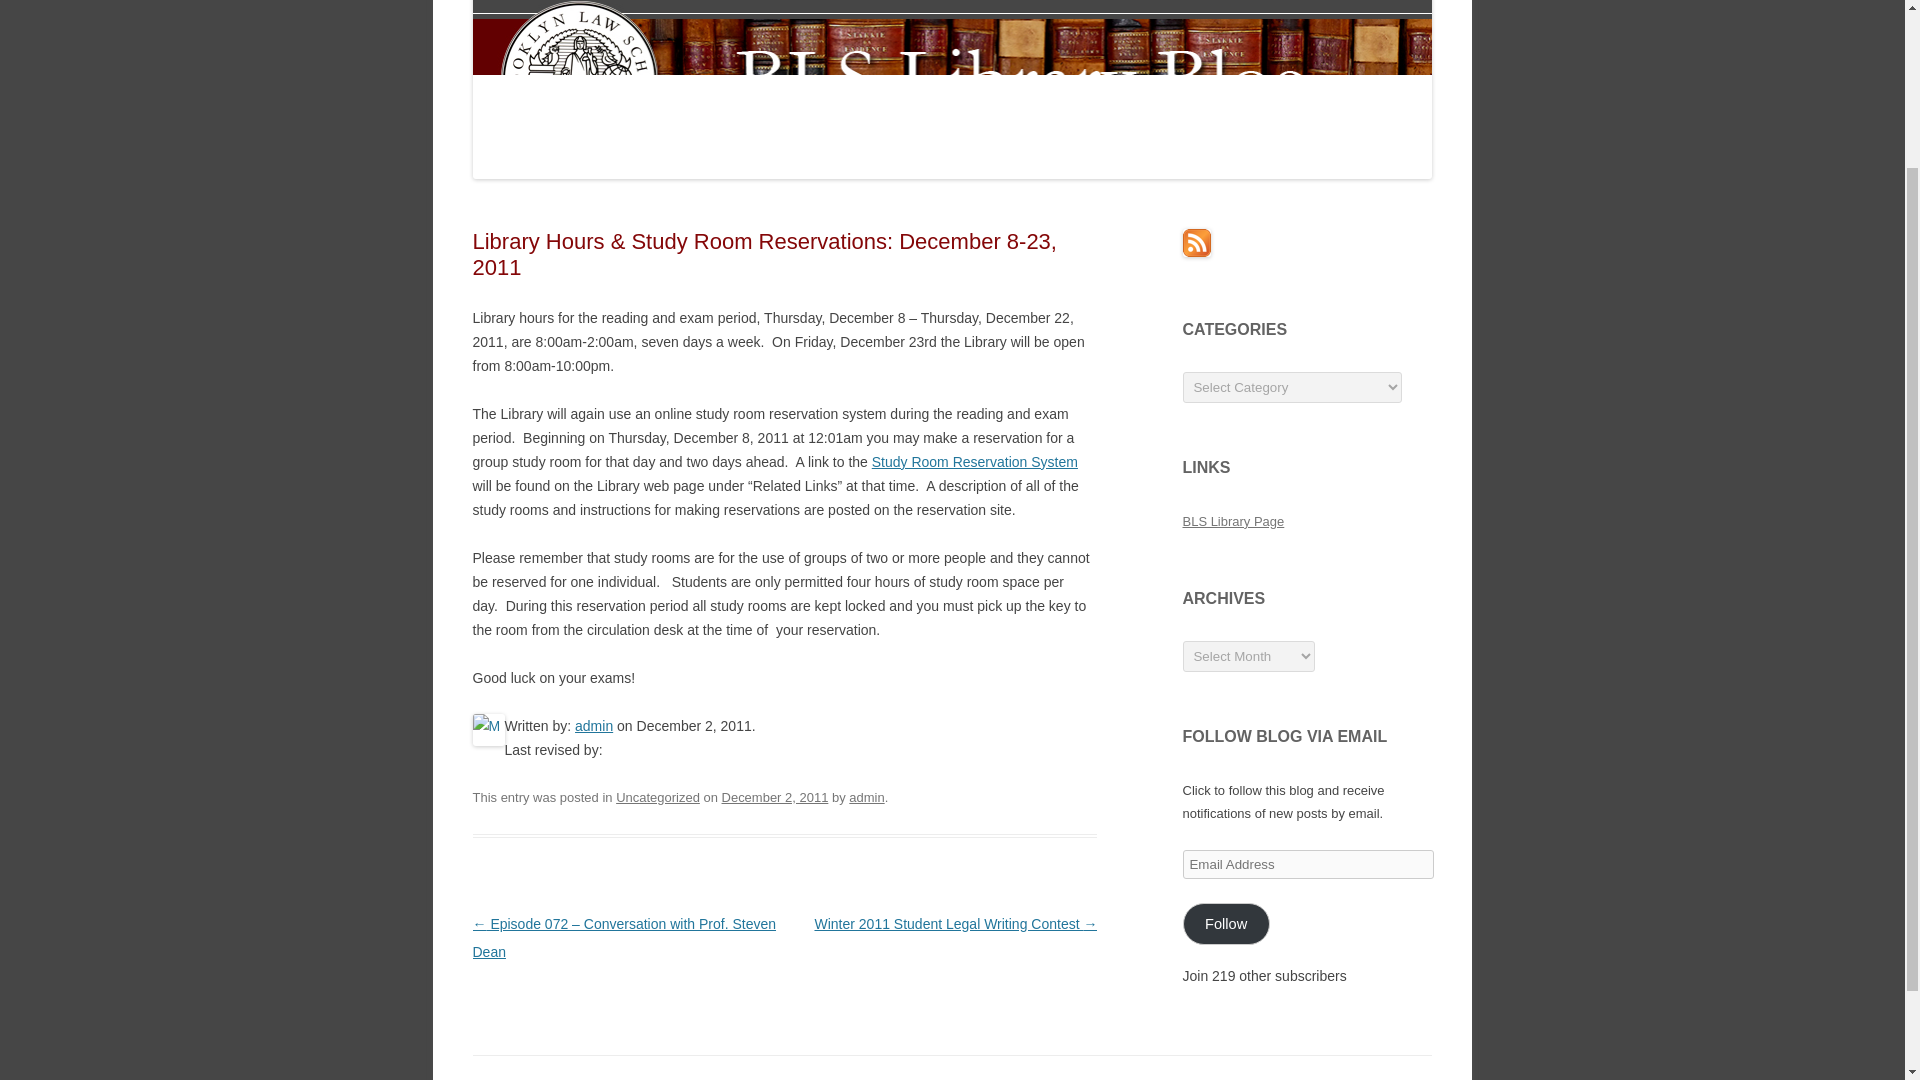 This screenshot has width=1920, height=1080. Describe the element at coordinates (866, 796) in the screenshot. I see `View all posts by admin` at that location.